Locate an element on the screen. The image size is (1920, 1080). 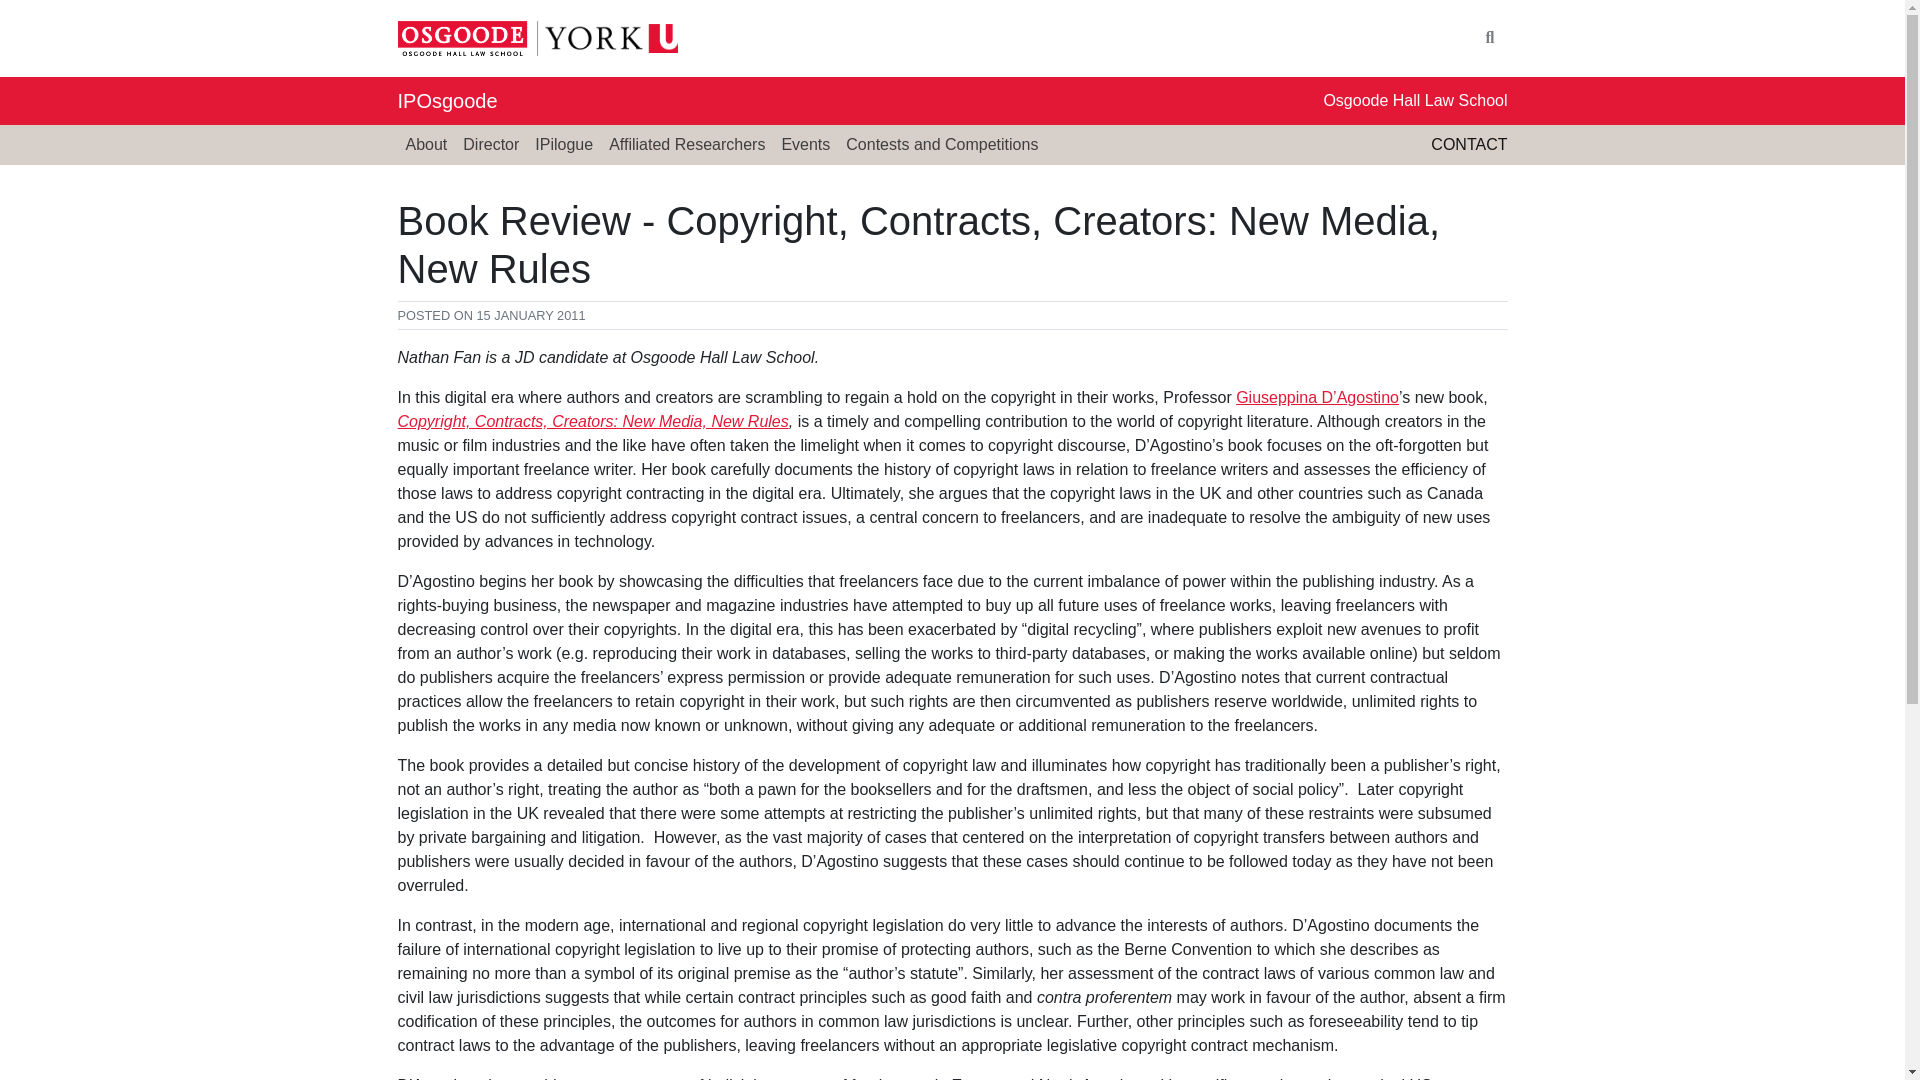
IPilogue is located at coordinates (563, 145).